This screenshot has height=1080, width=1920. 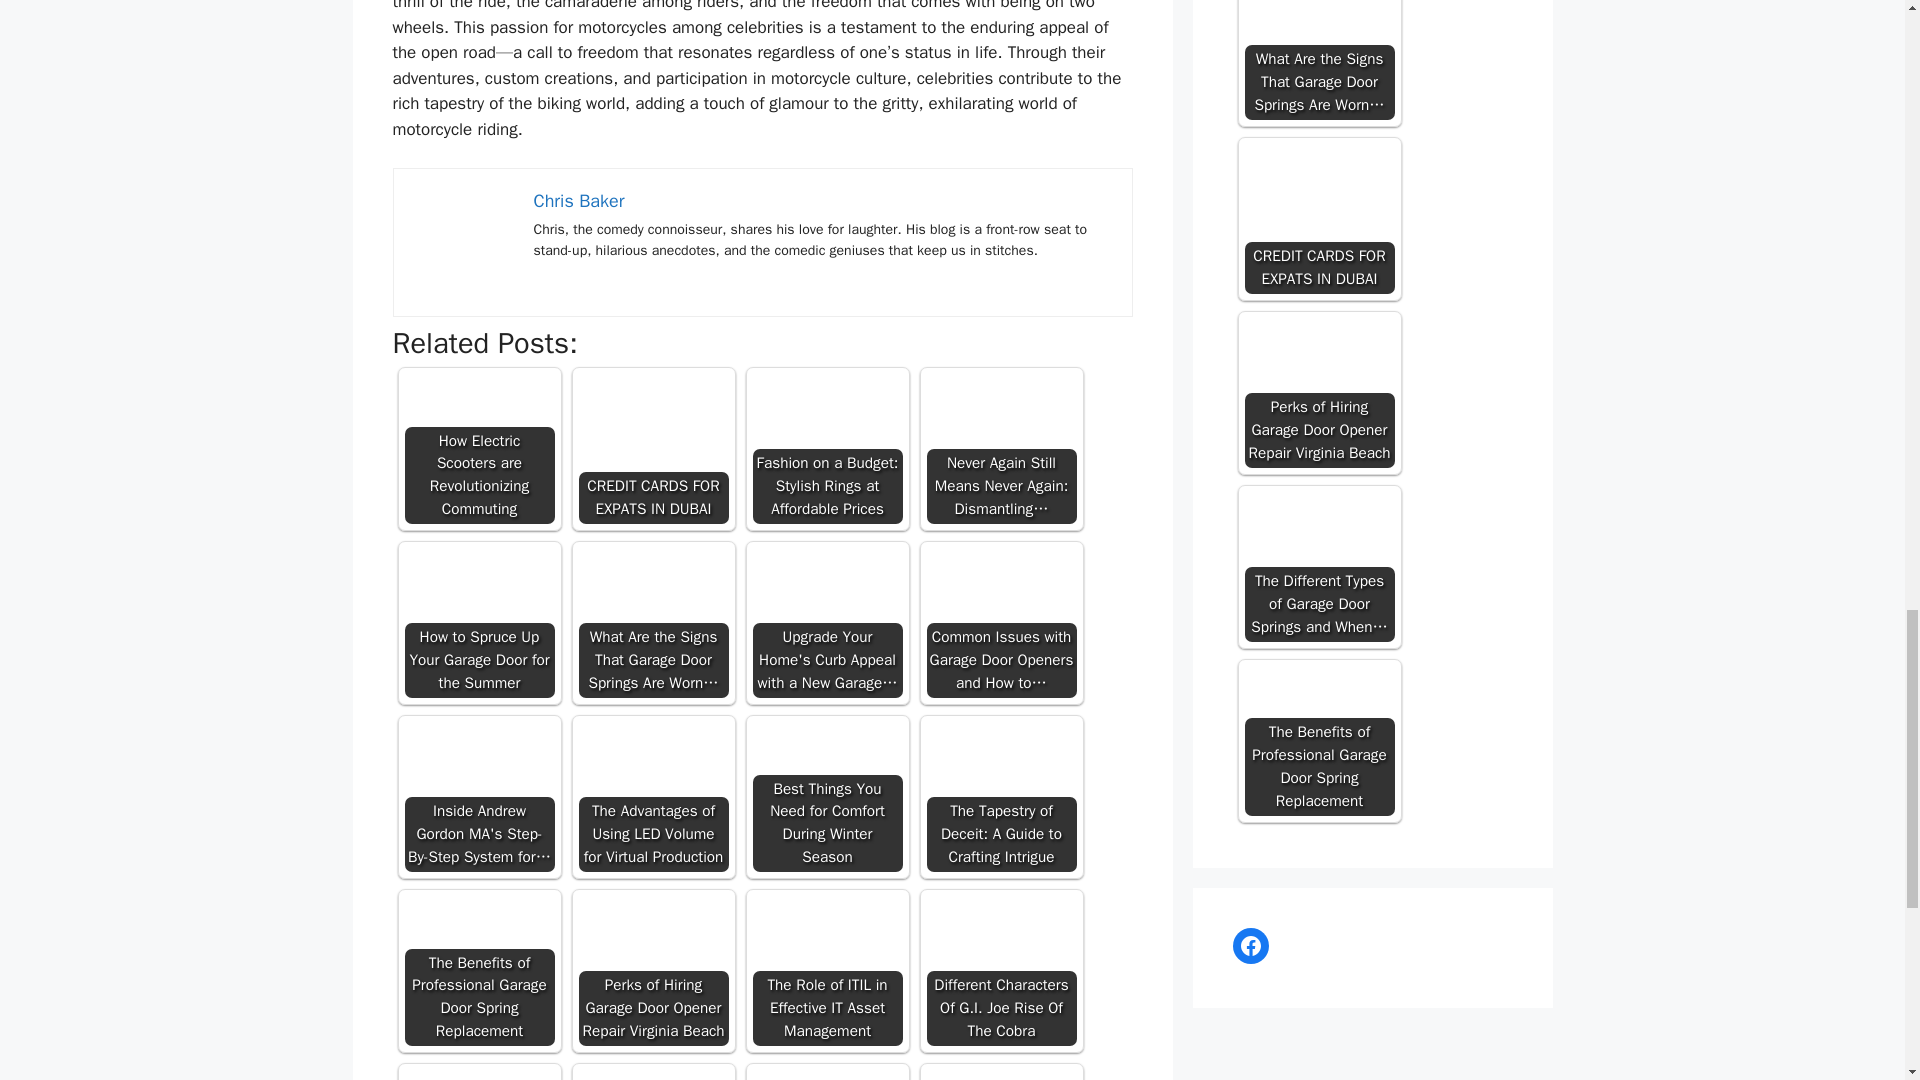 I want to click on How to Spruce Up Your Garage Door for the Summer, so click(x=478, y=604).